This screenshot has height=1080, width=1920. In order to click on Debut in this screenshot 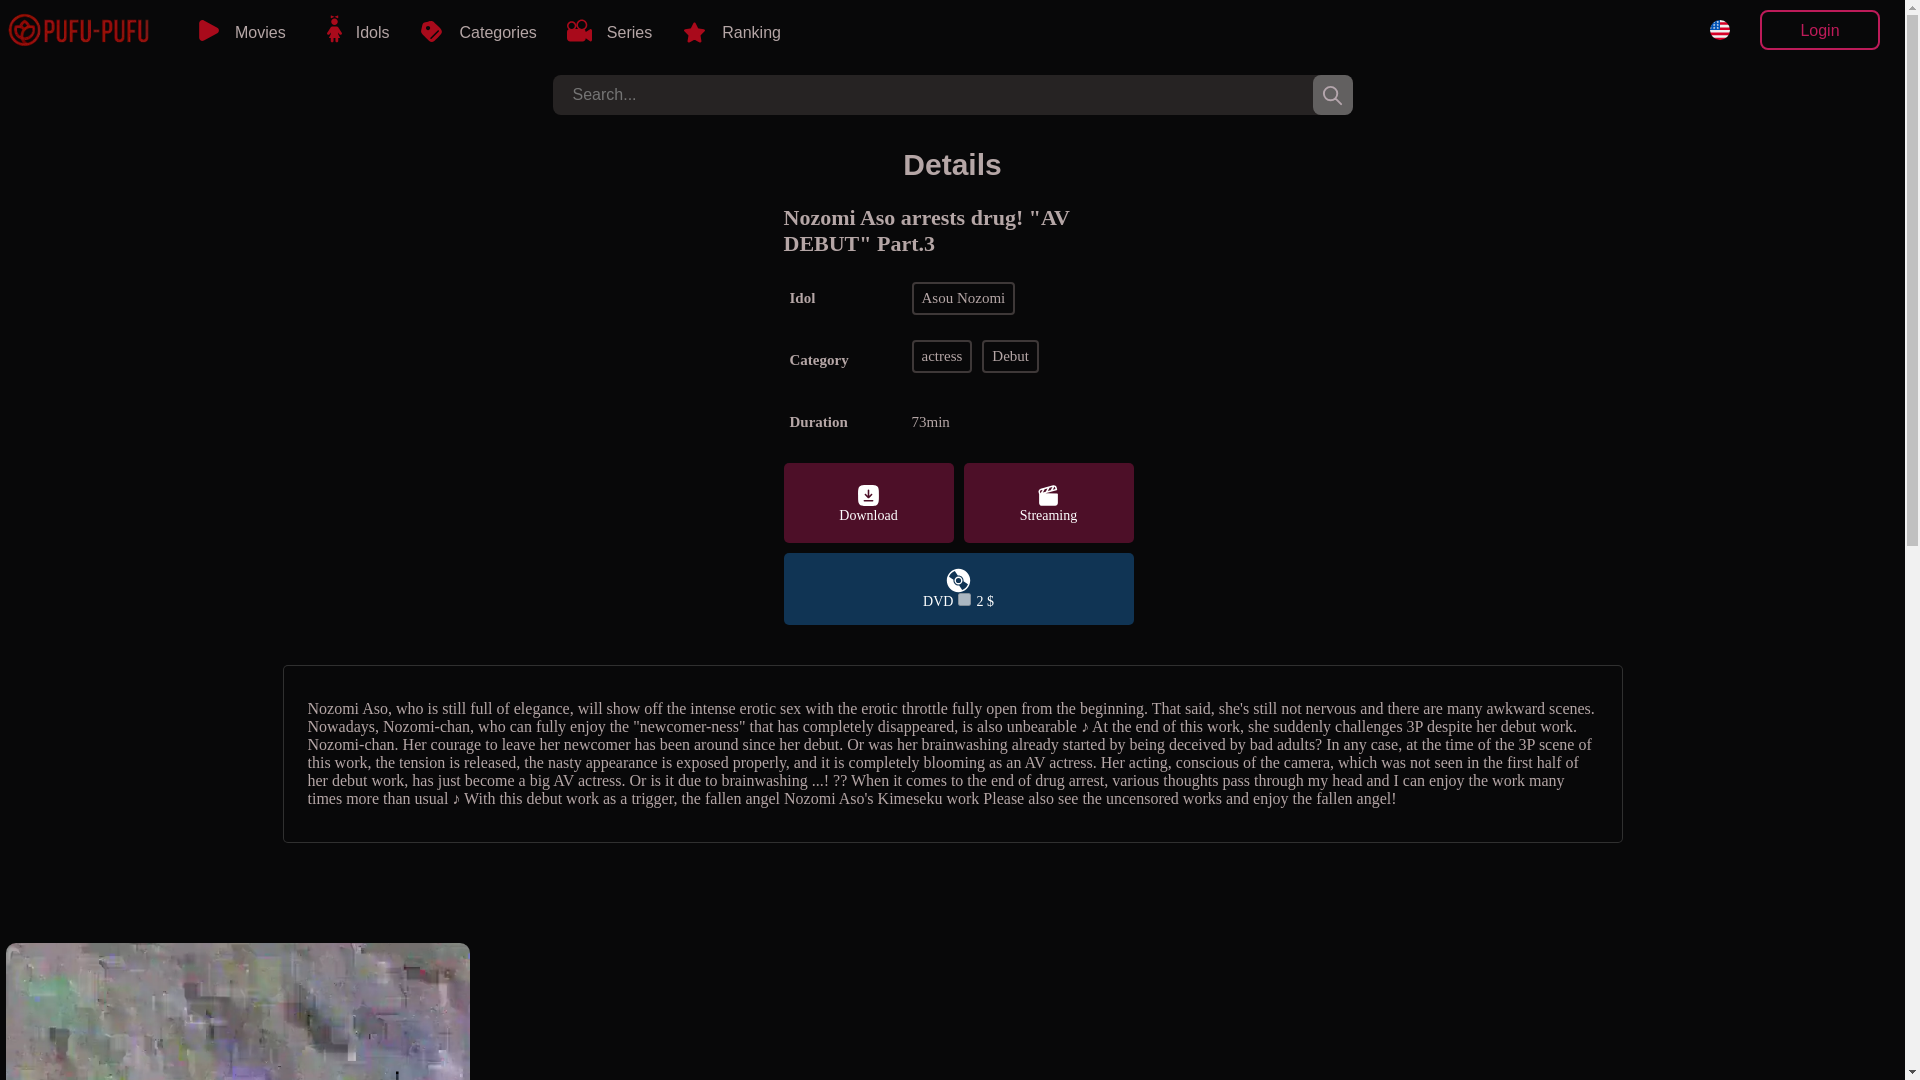, I will do `click(1012, 356)`.